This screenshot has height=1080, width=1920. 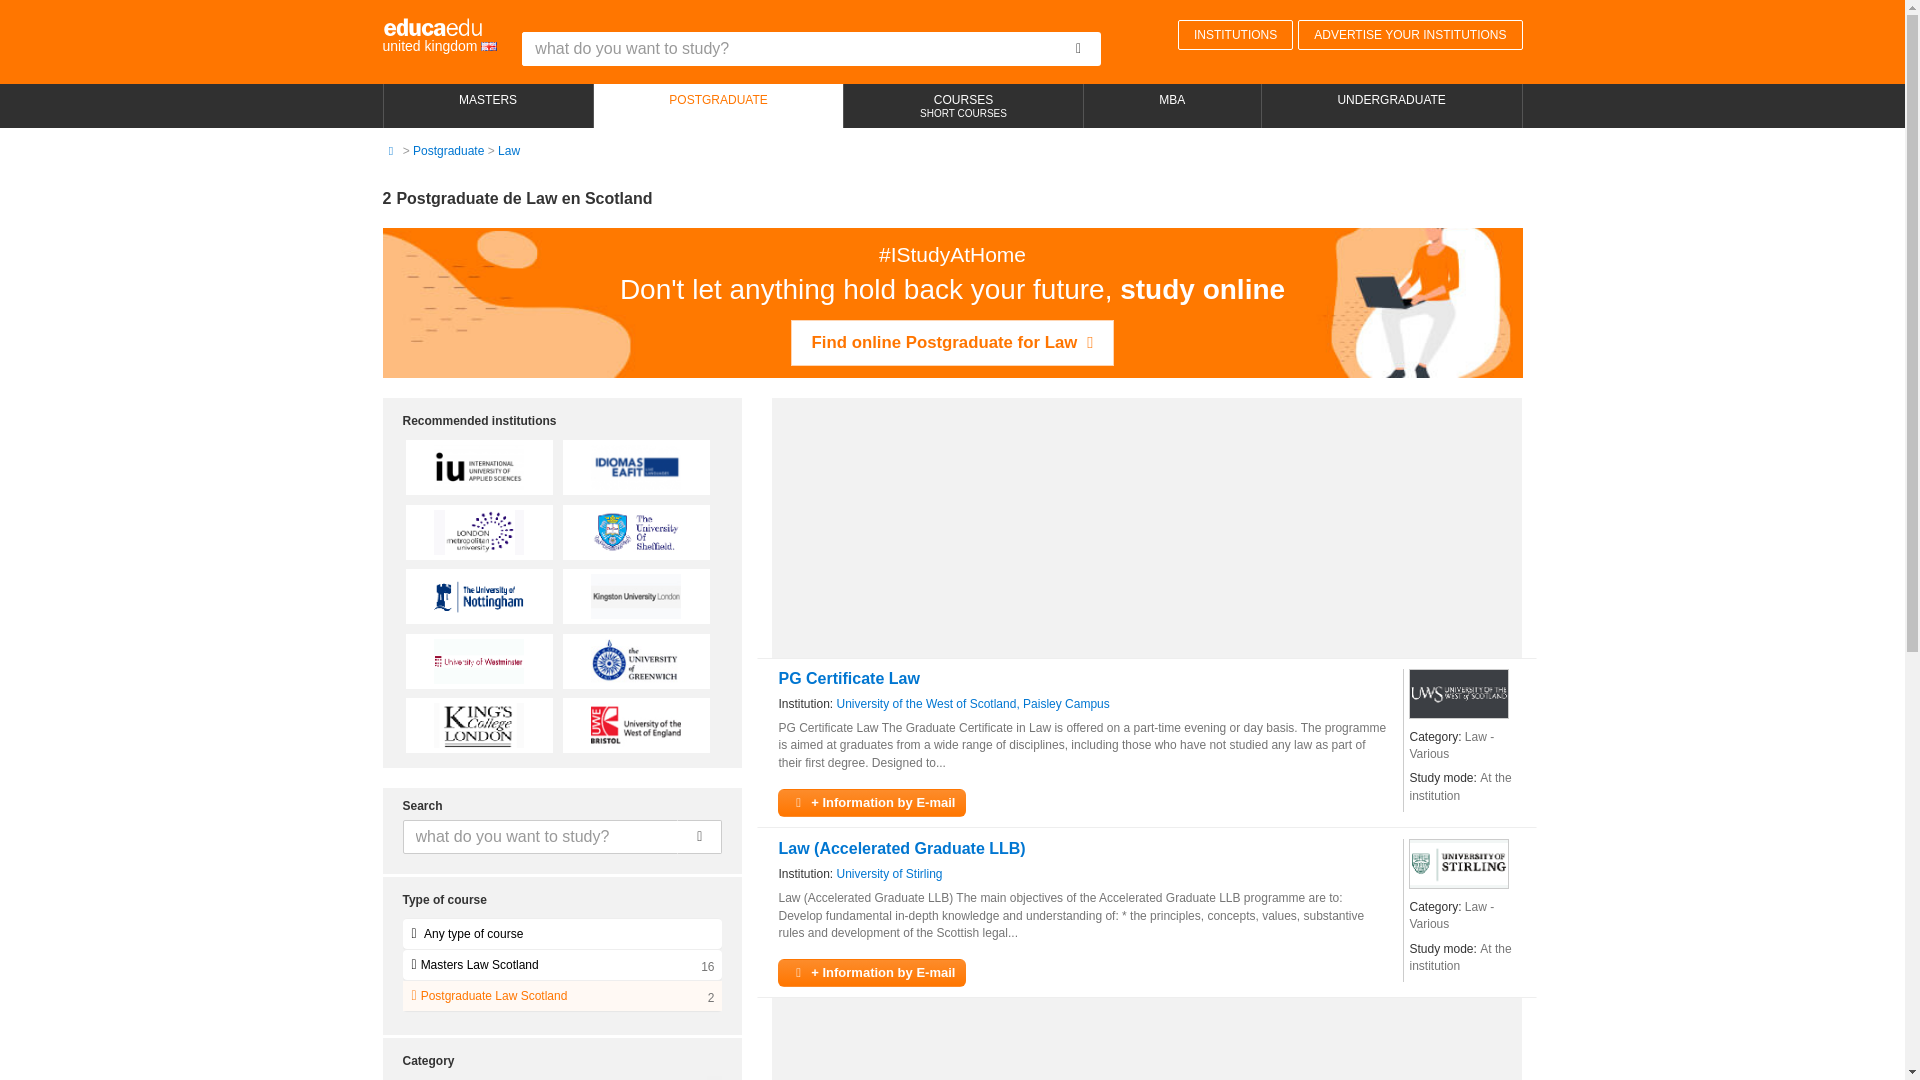 I want to click on Go to Home, so click(x=390, y=150).